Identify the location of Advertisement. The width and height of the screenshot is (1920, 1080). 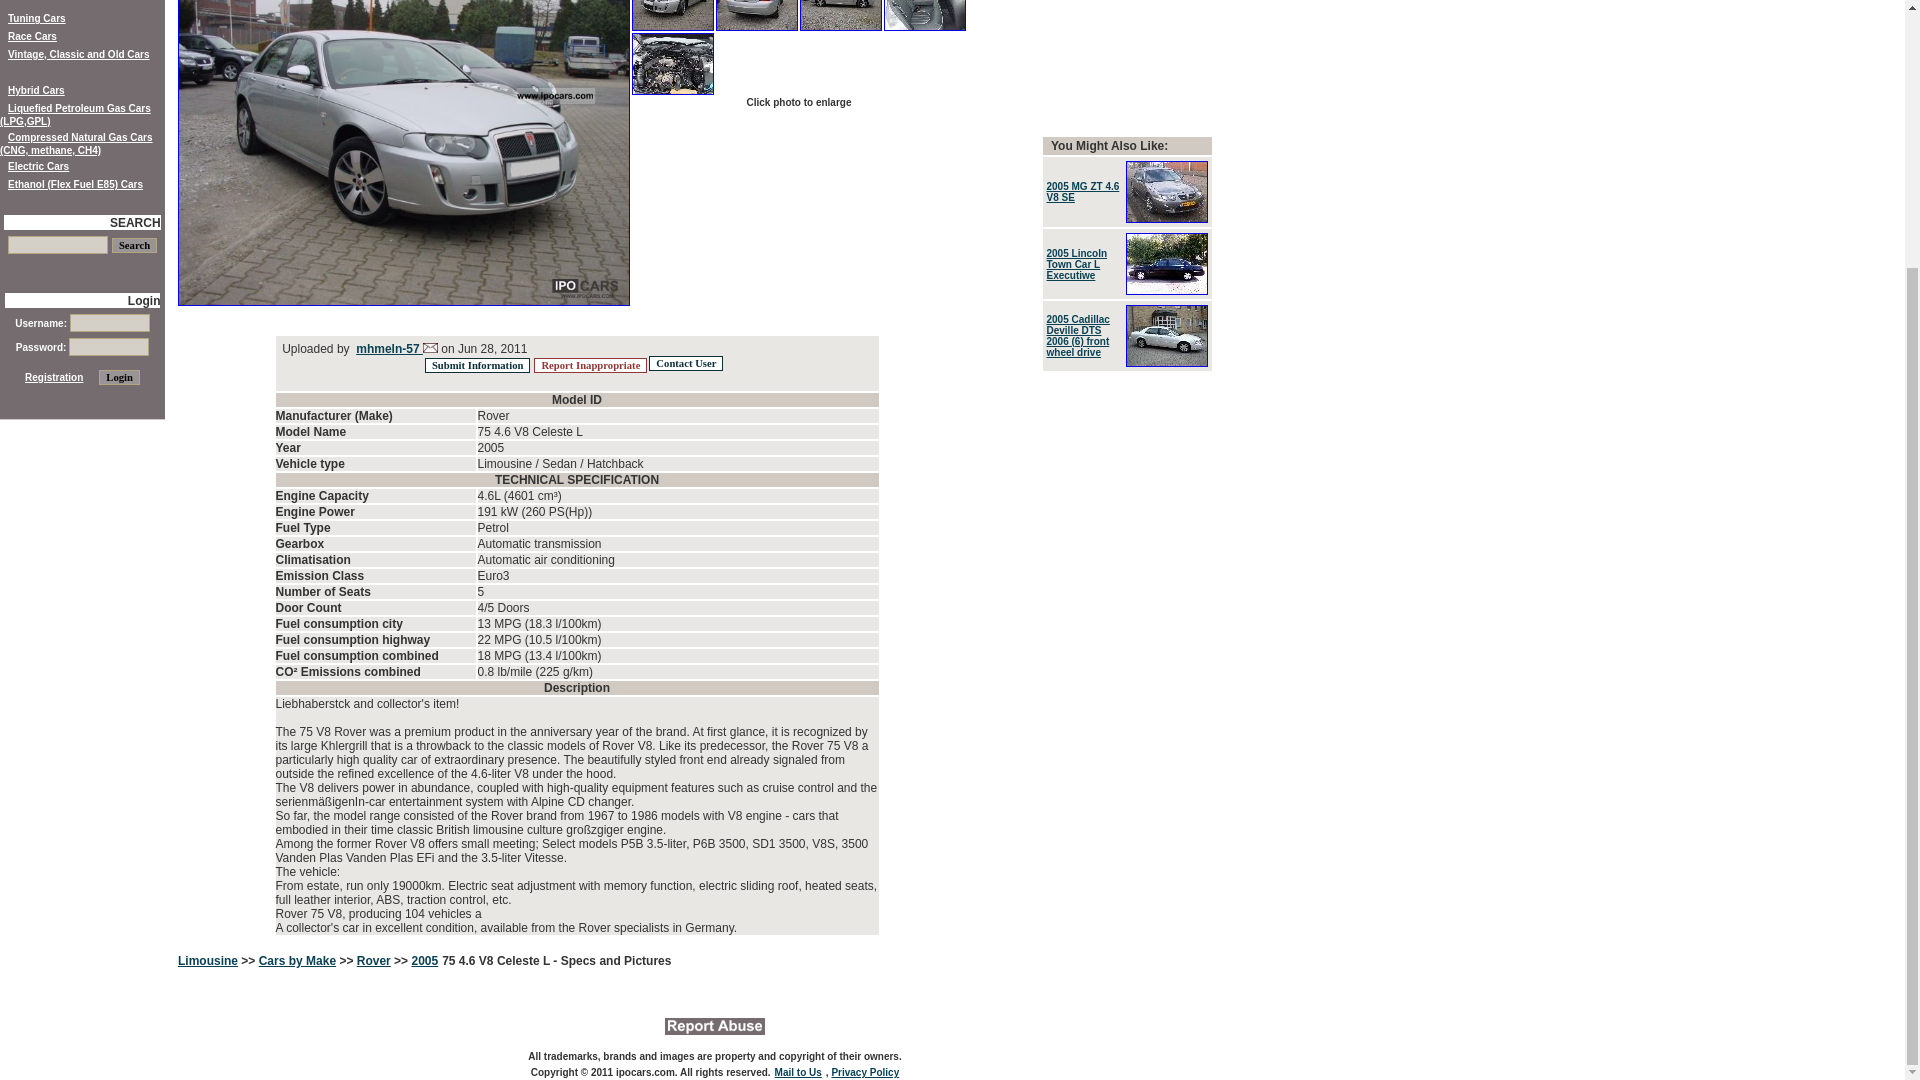
(1126, 58).